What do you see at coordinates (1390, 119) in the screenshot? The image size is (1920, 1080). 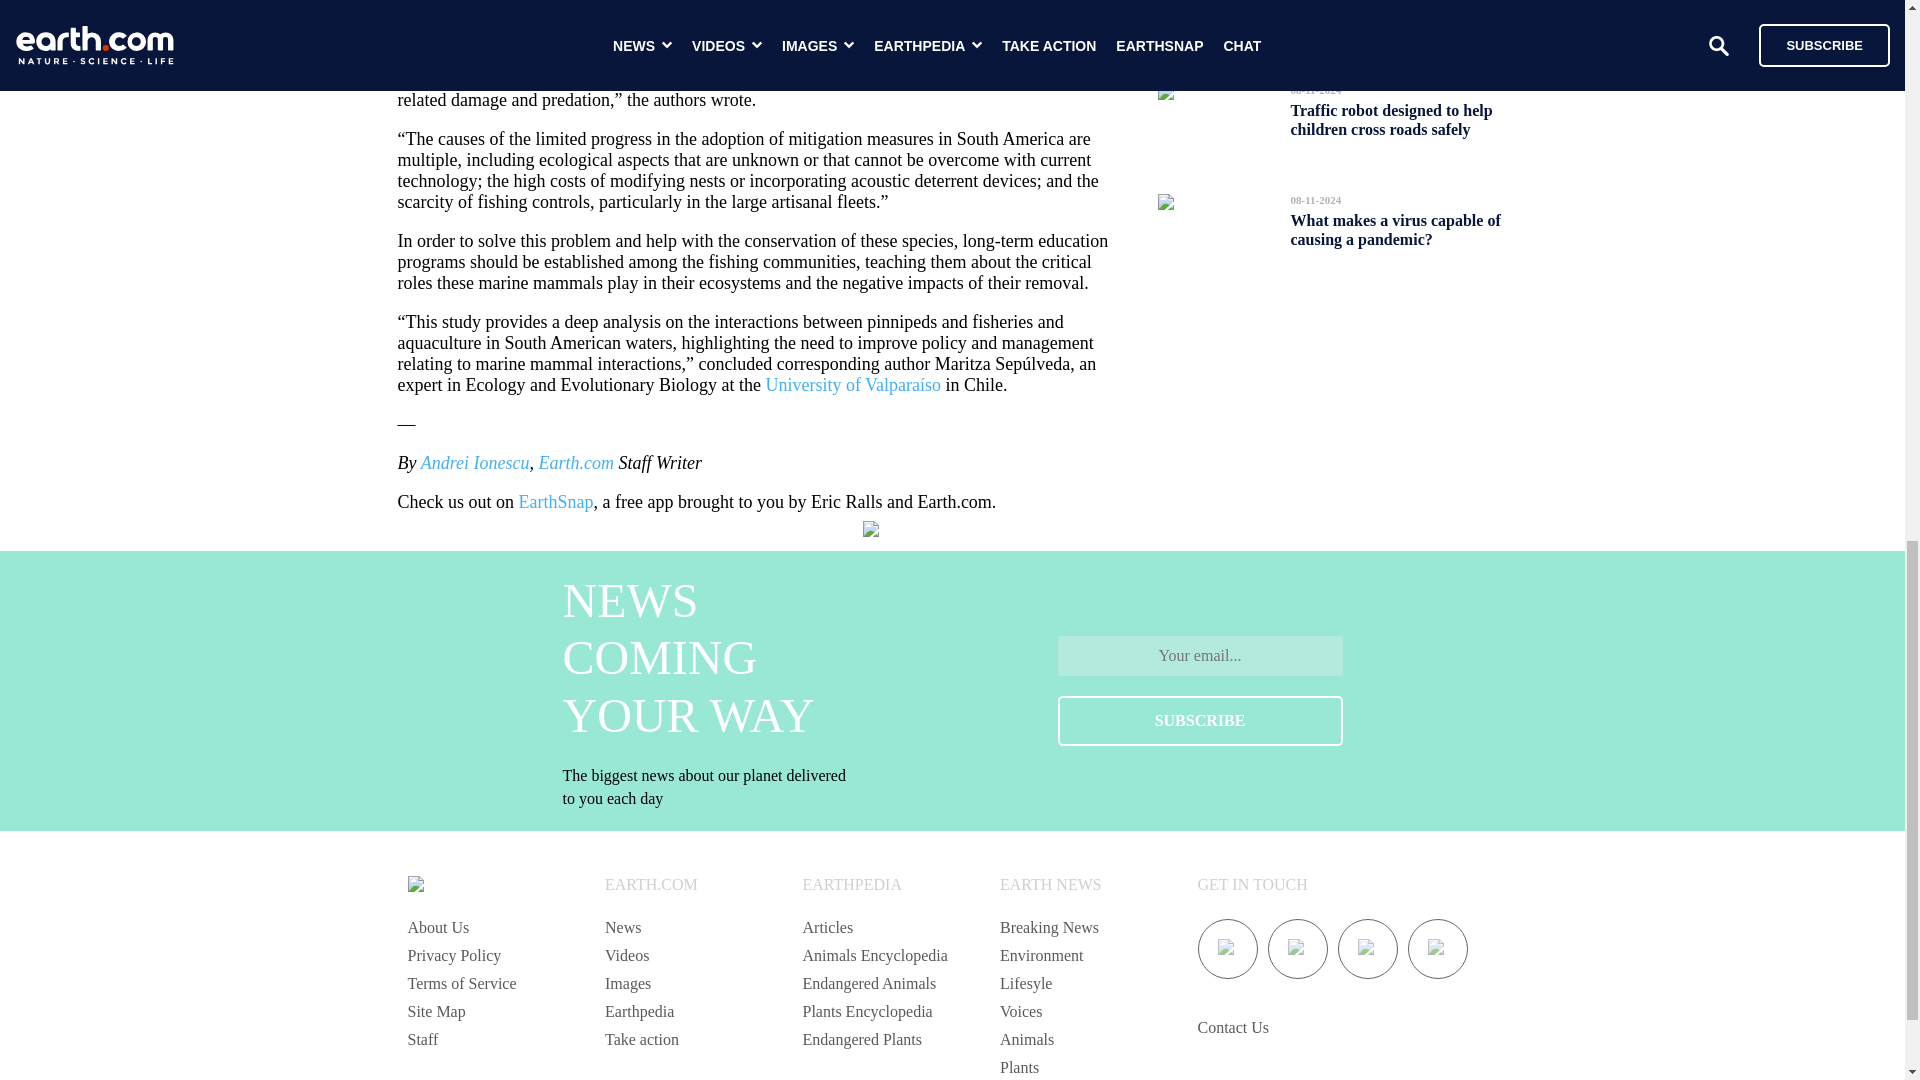 I see `Traffic robot designed to help children cross roads safely` at bounding box center [1390, 119].